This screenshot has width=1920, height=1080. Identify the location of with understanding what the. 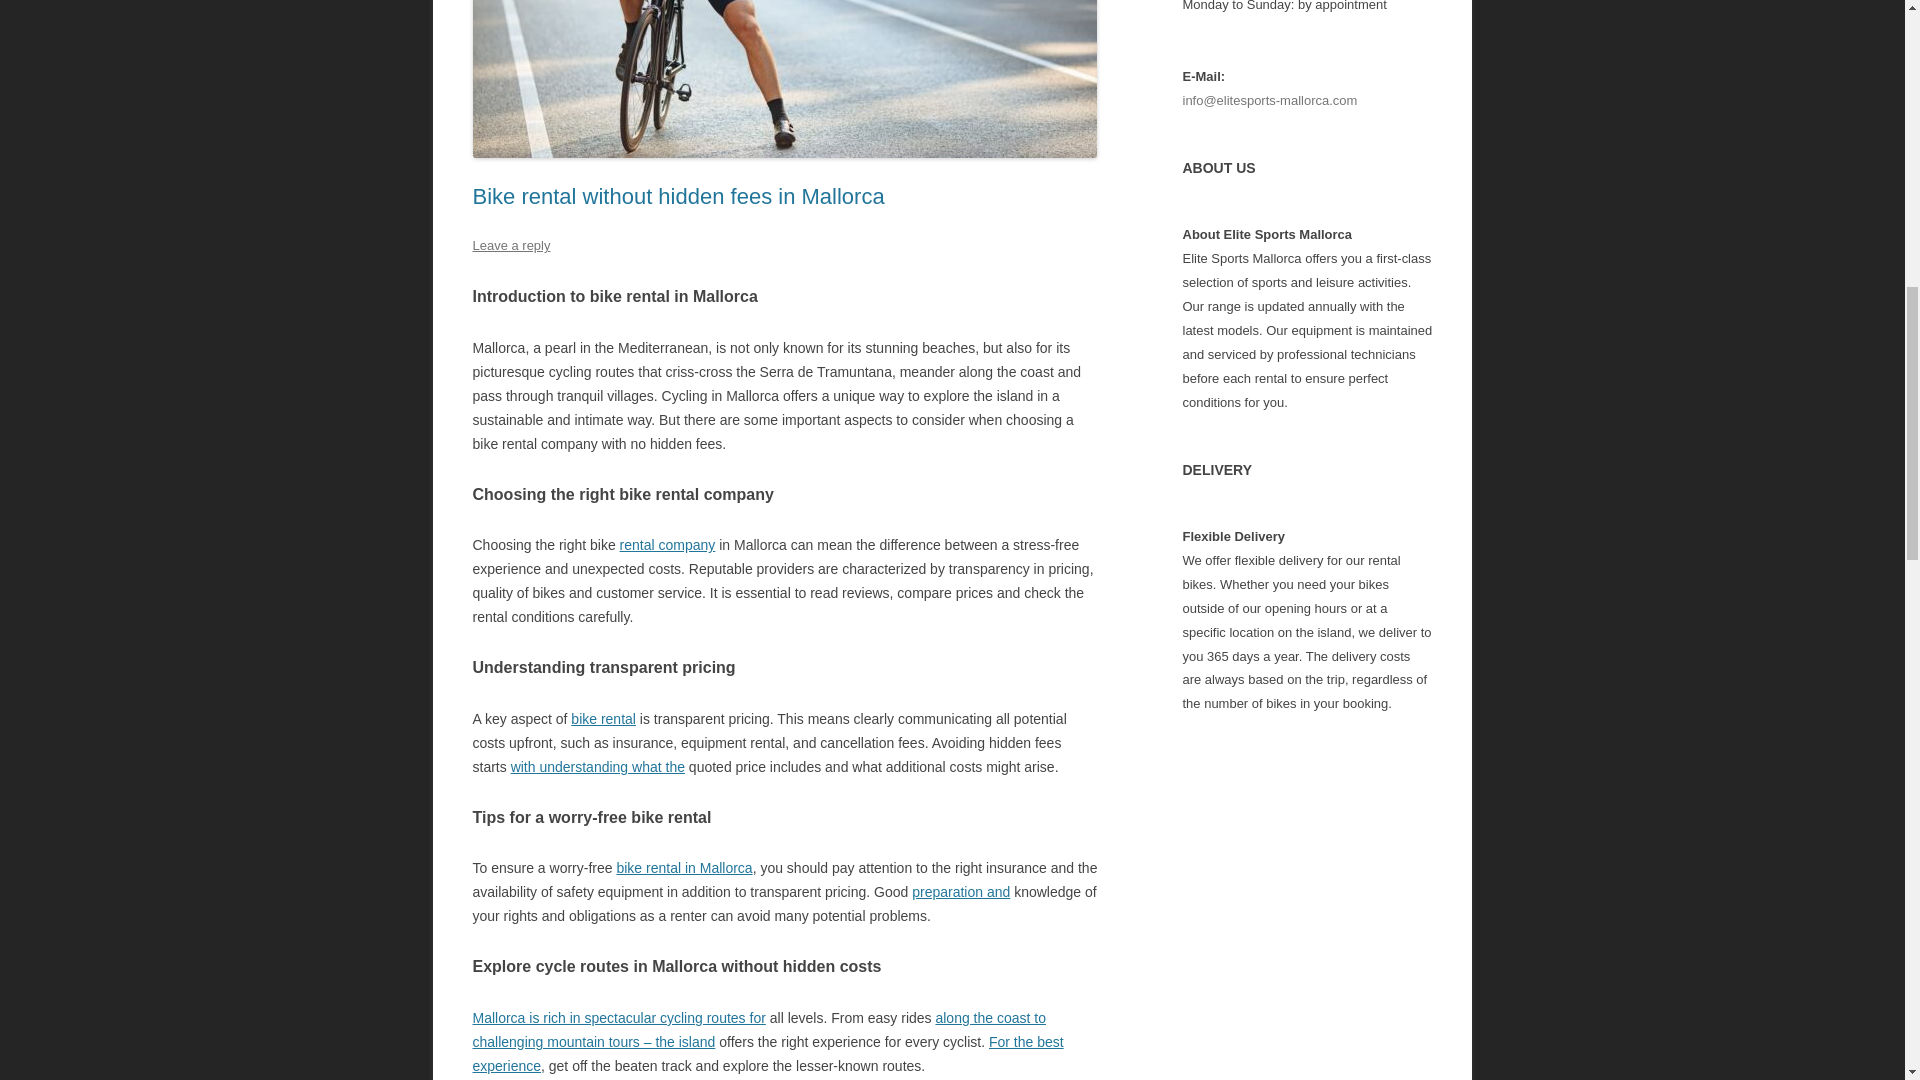
(598, 767).